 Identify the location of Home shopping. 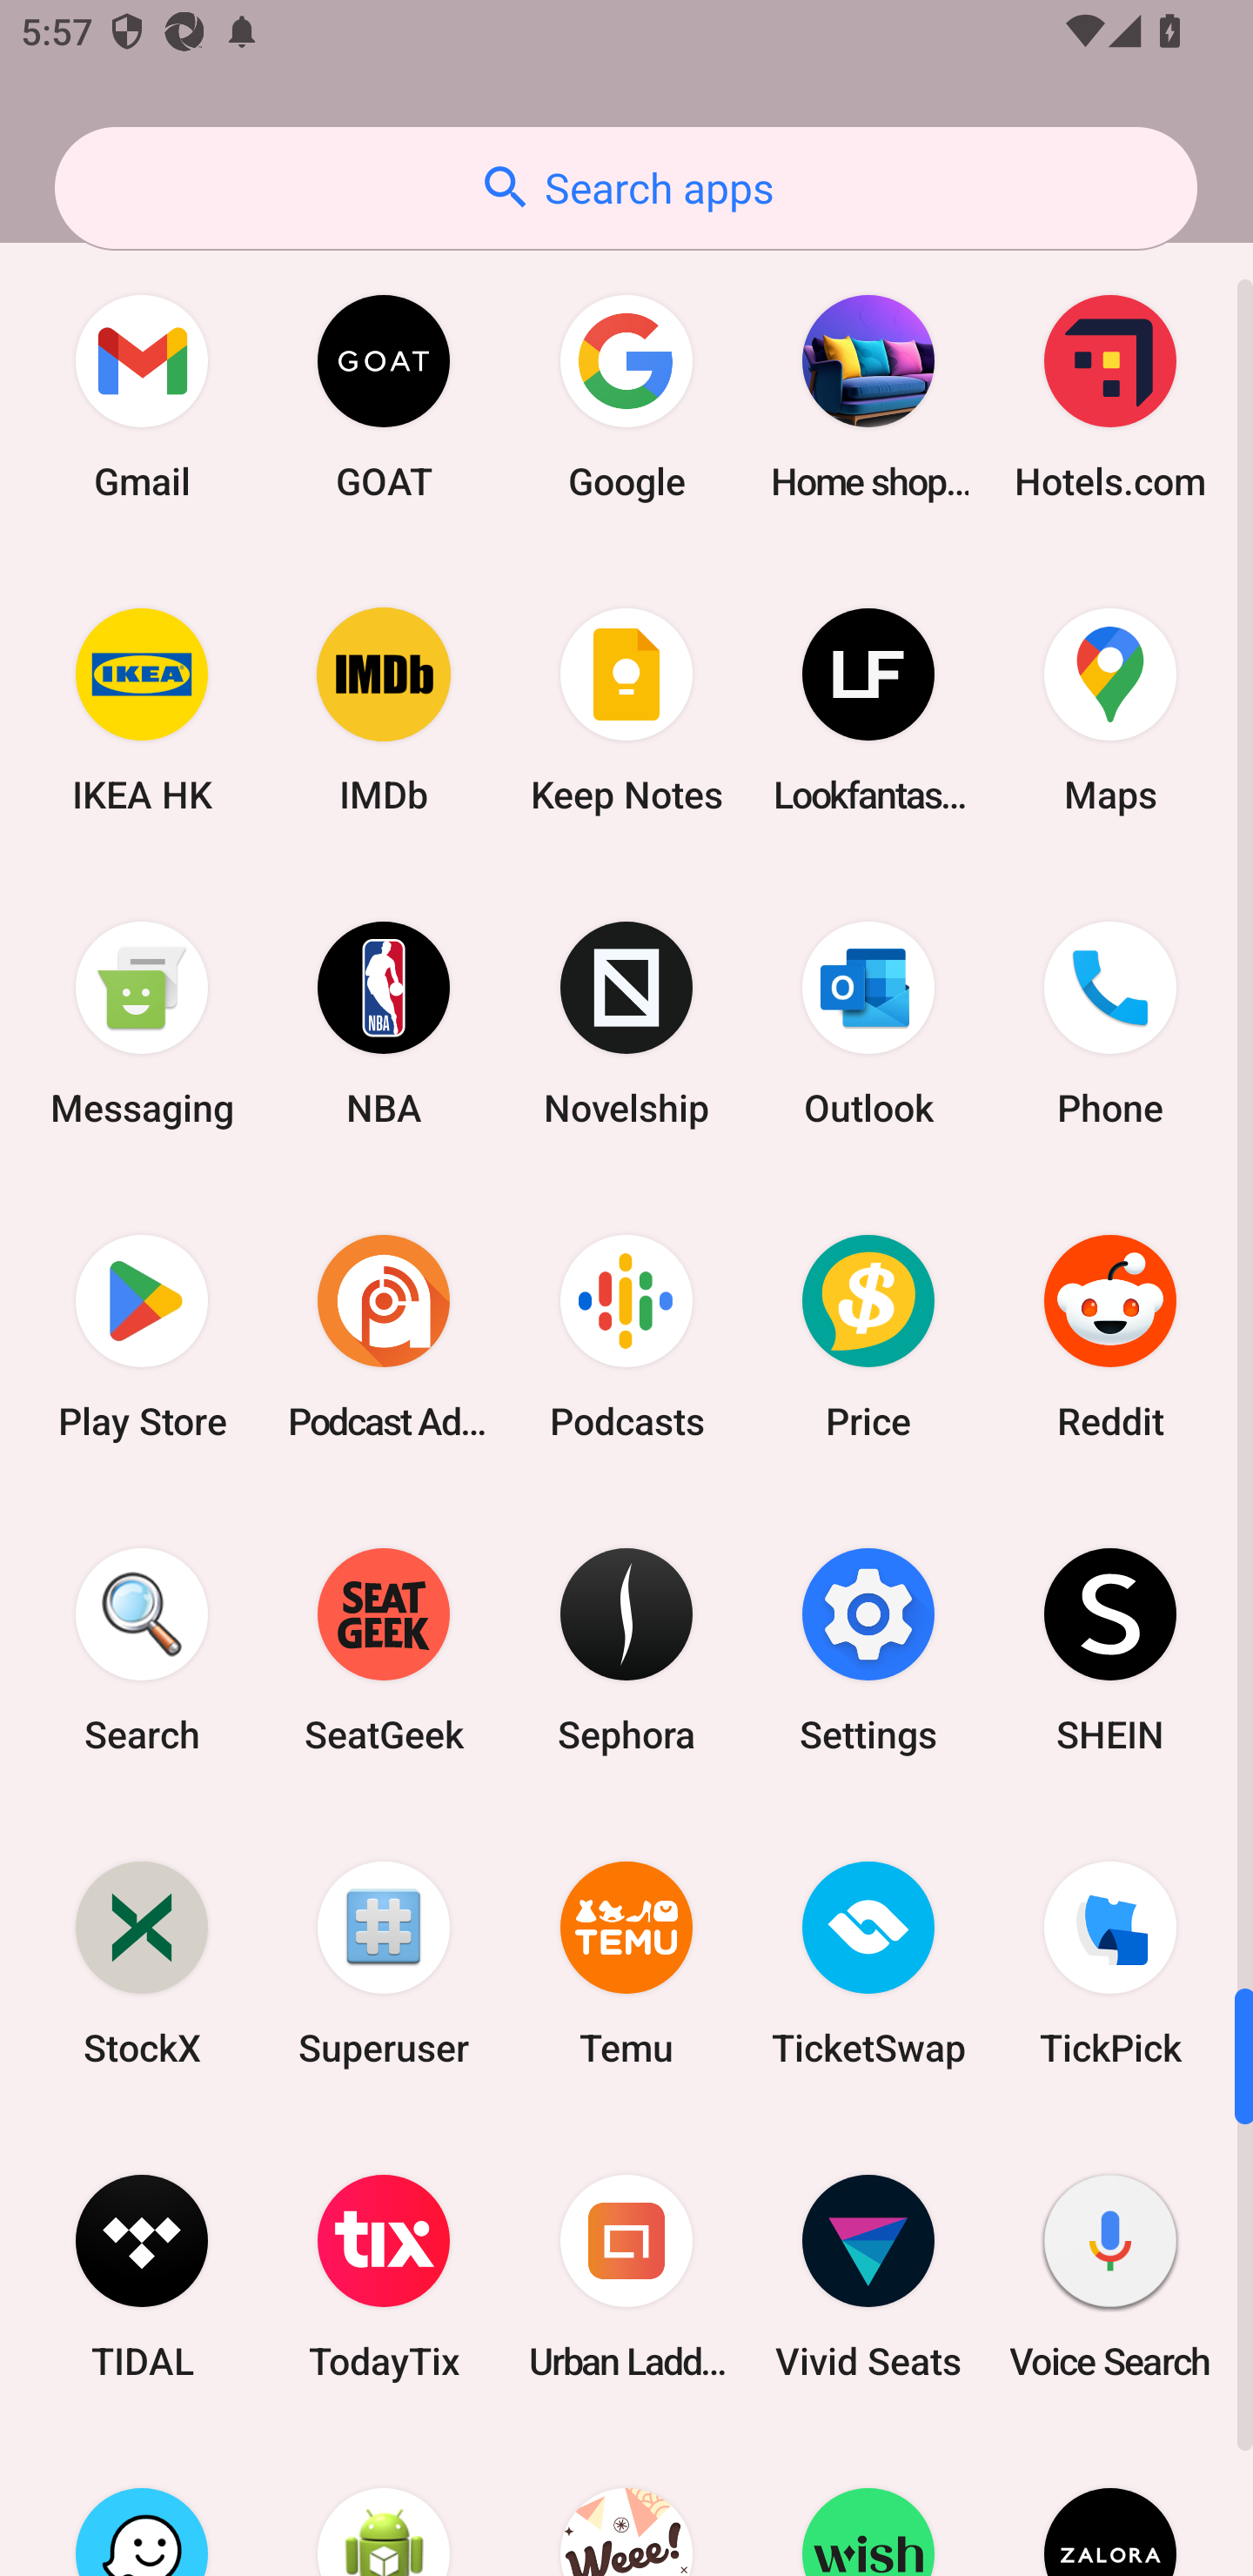
(868, 397).